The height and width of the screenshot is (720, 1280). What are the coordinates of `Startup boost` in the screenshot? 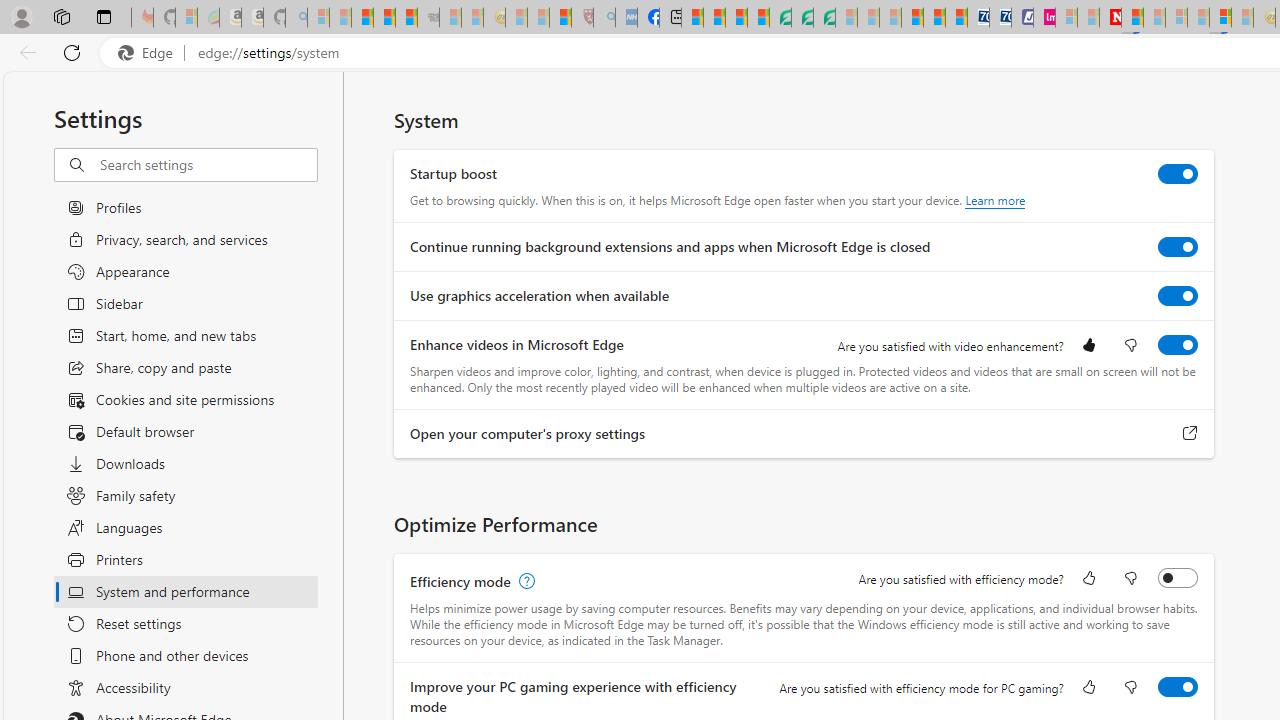 It's located at (1178, 174).